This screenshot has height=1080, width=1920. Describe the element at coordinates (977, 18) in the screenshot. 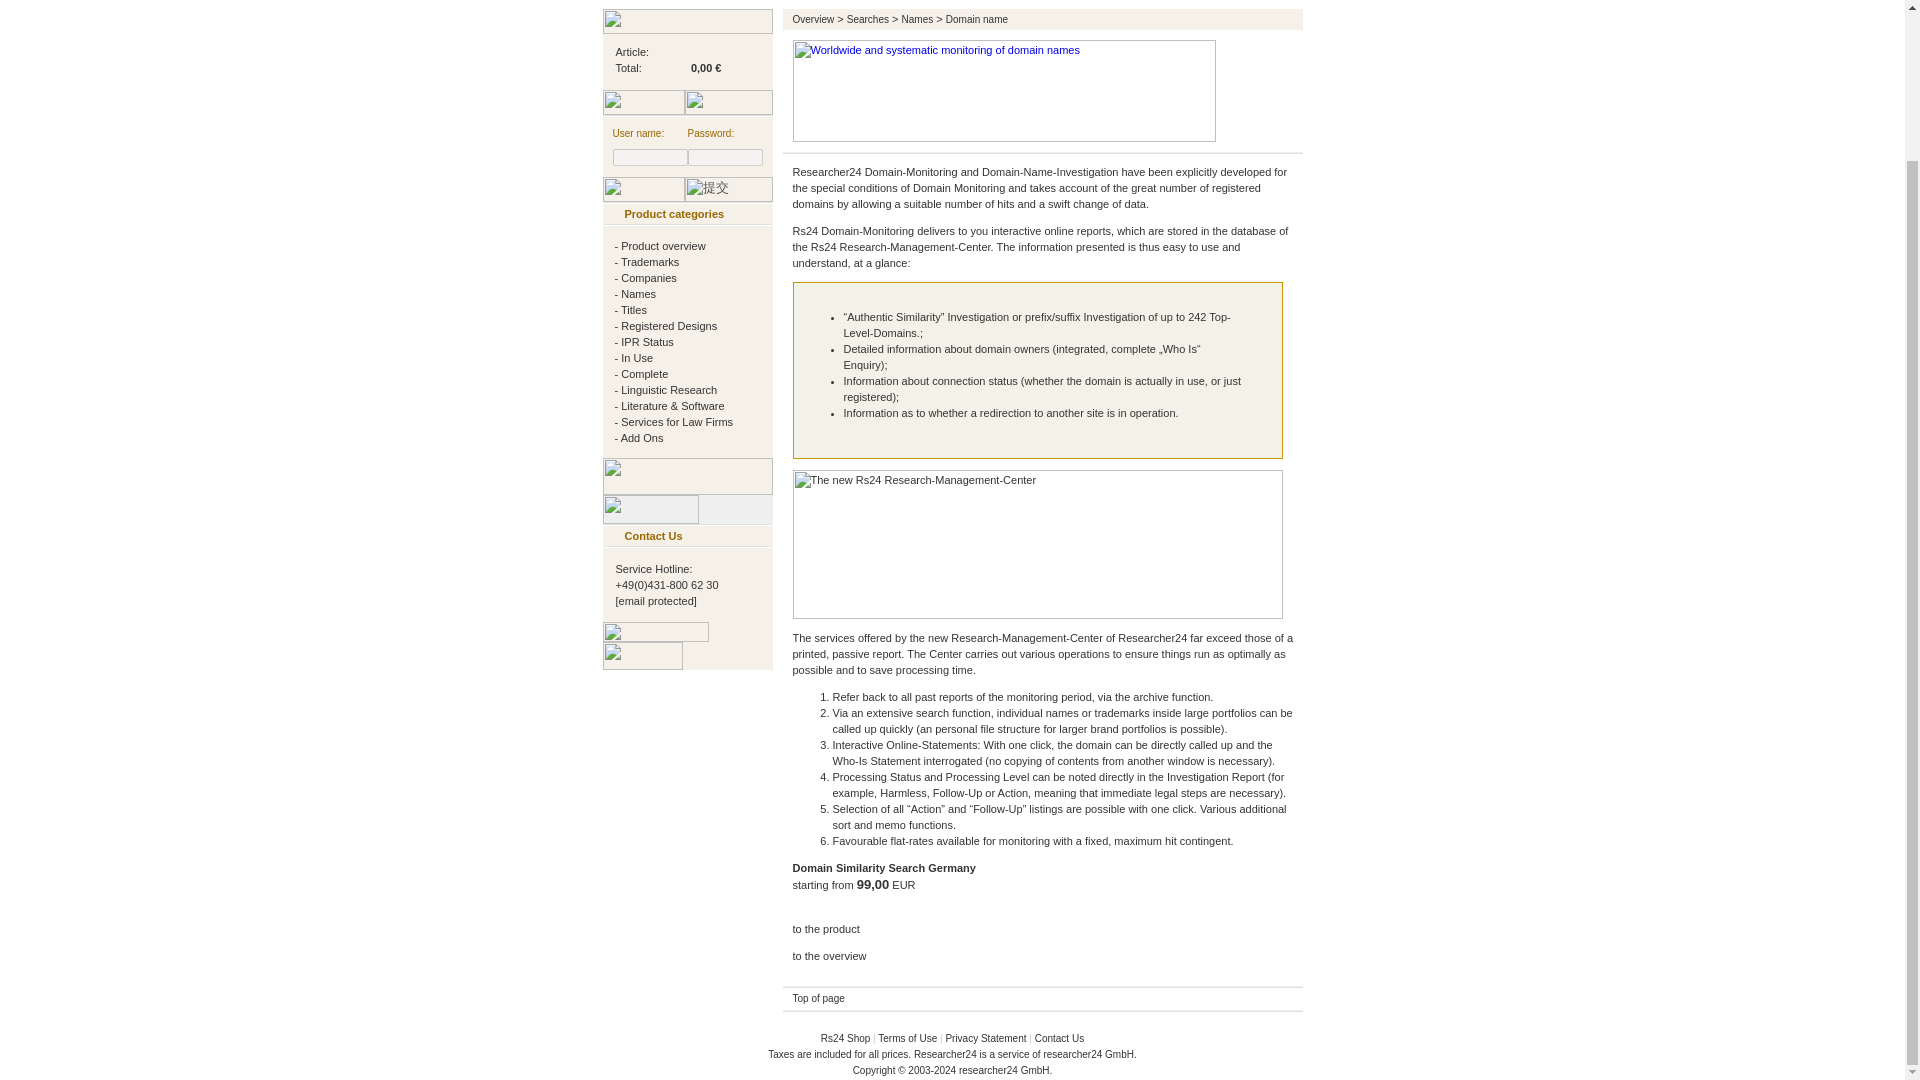

I see `Domain name` at that location.